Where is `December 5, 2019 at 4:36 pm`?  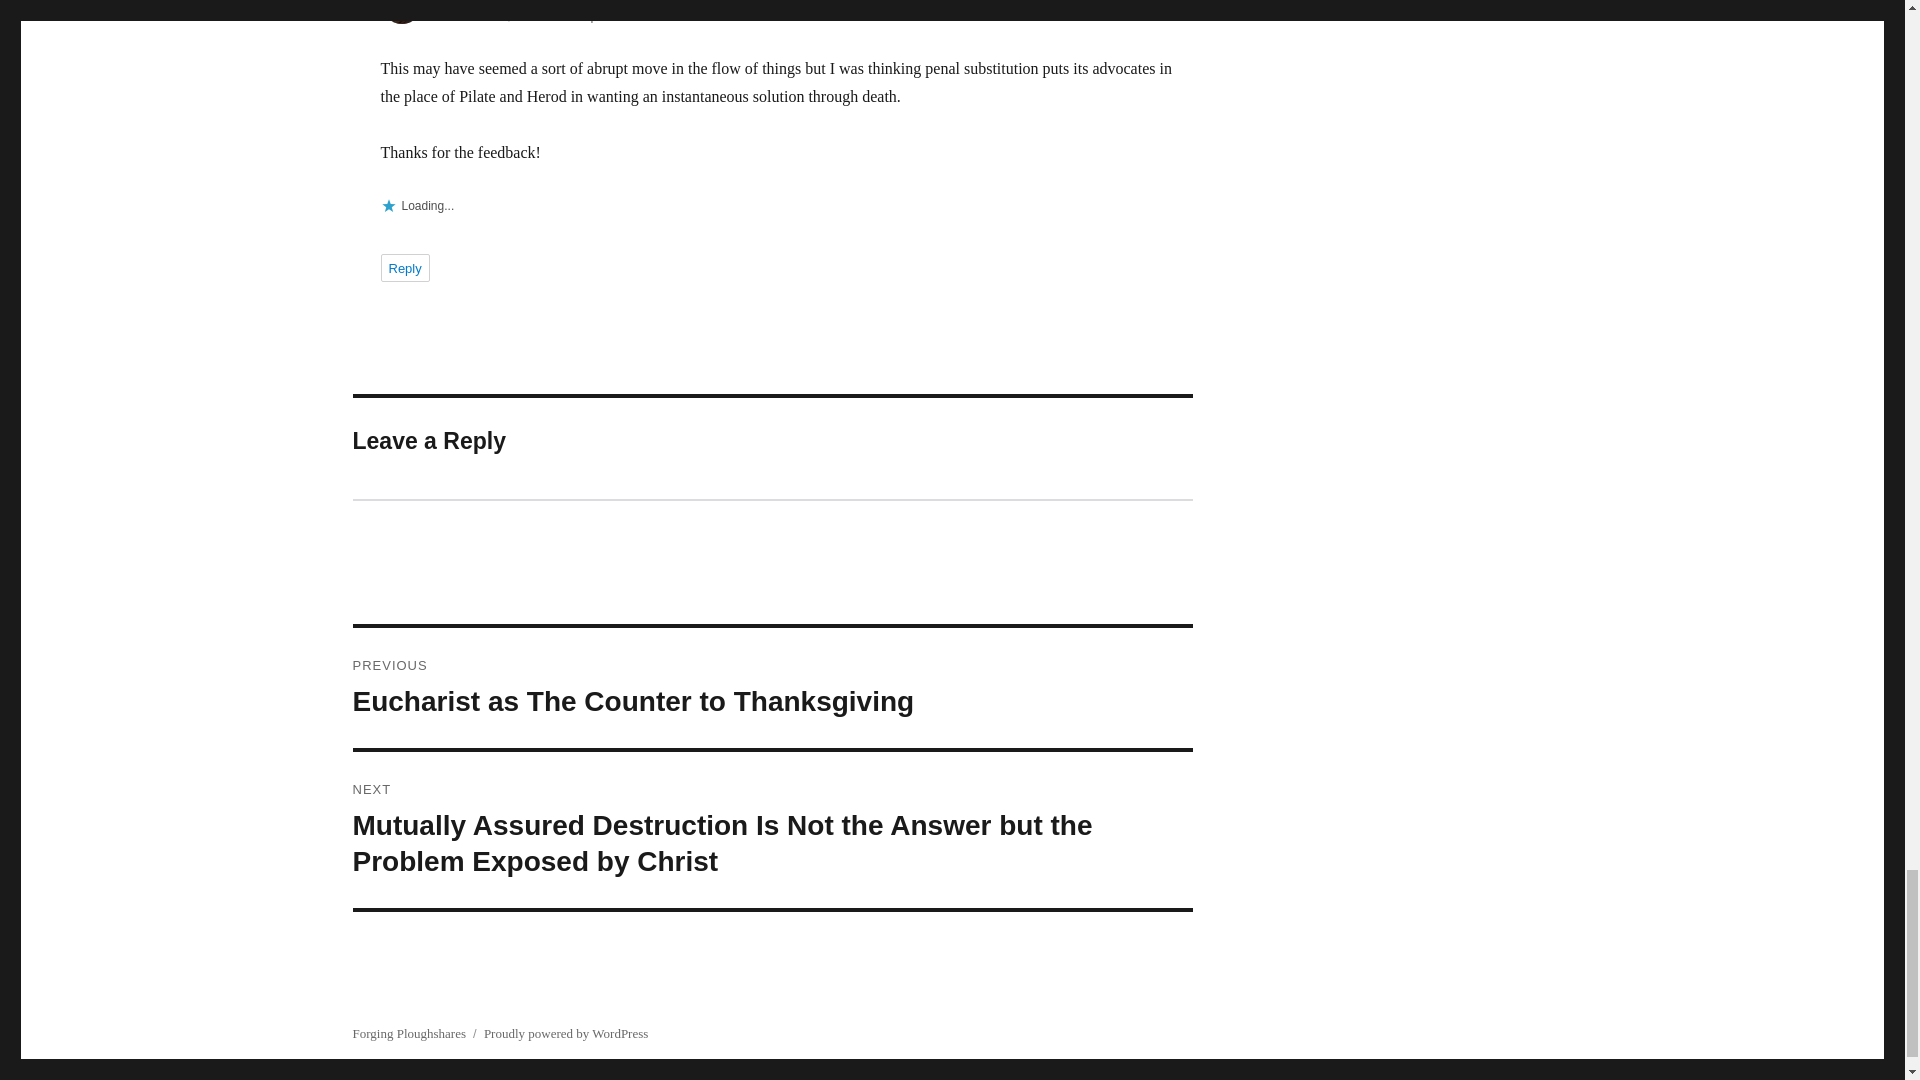 December 5, 2019 at 4:36 pm is located at coordinates (522, 14).